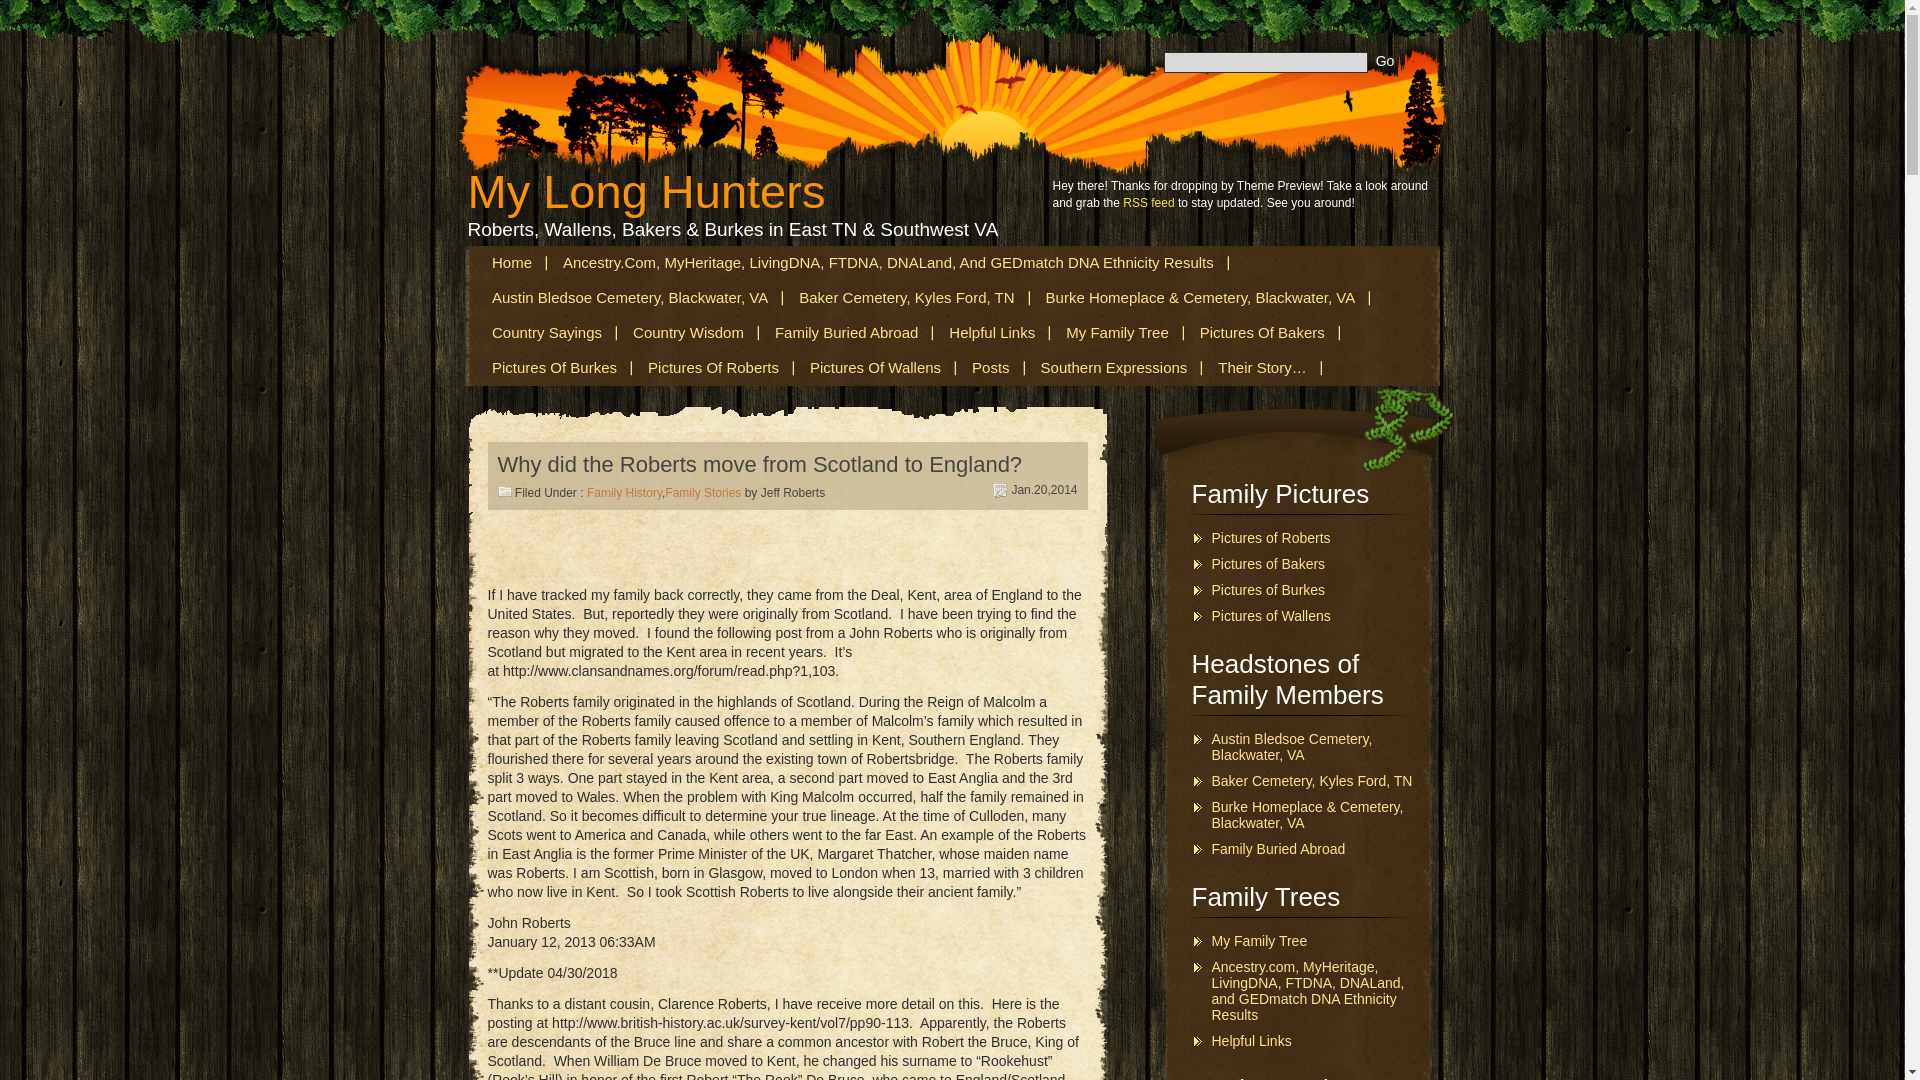 This screenshot has height=1080, width=1920. Describe the element at coordinates (1264, 334) in the screenshot. I see `Pictures Of Bakers` at that location.